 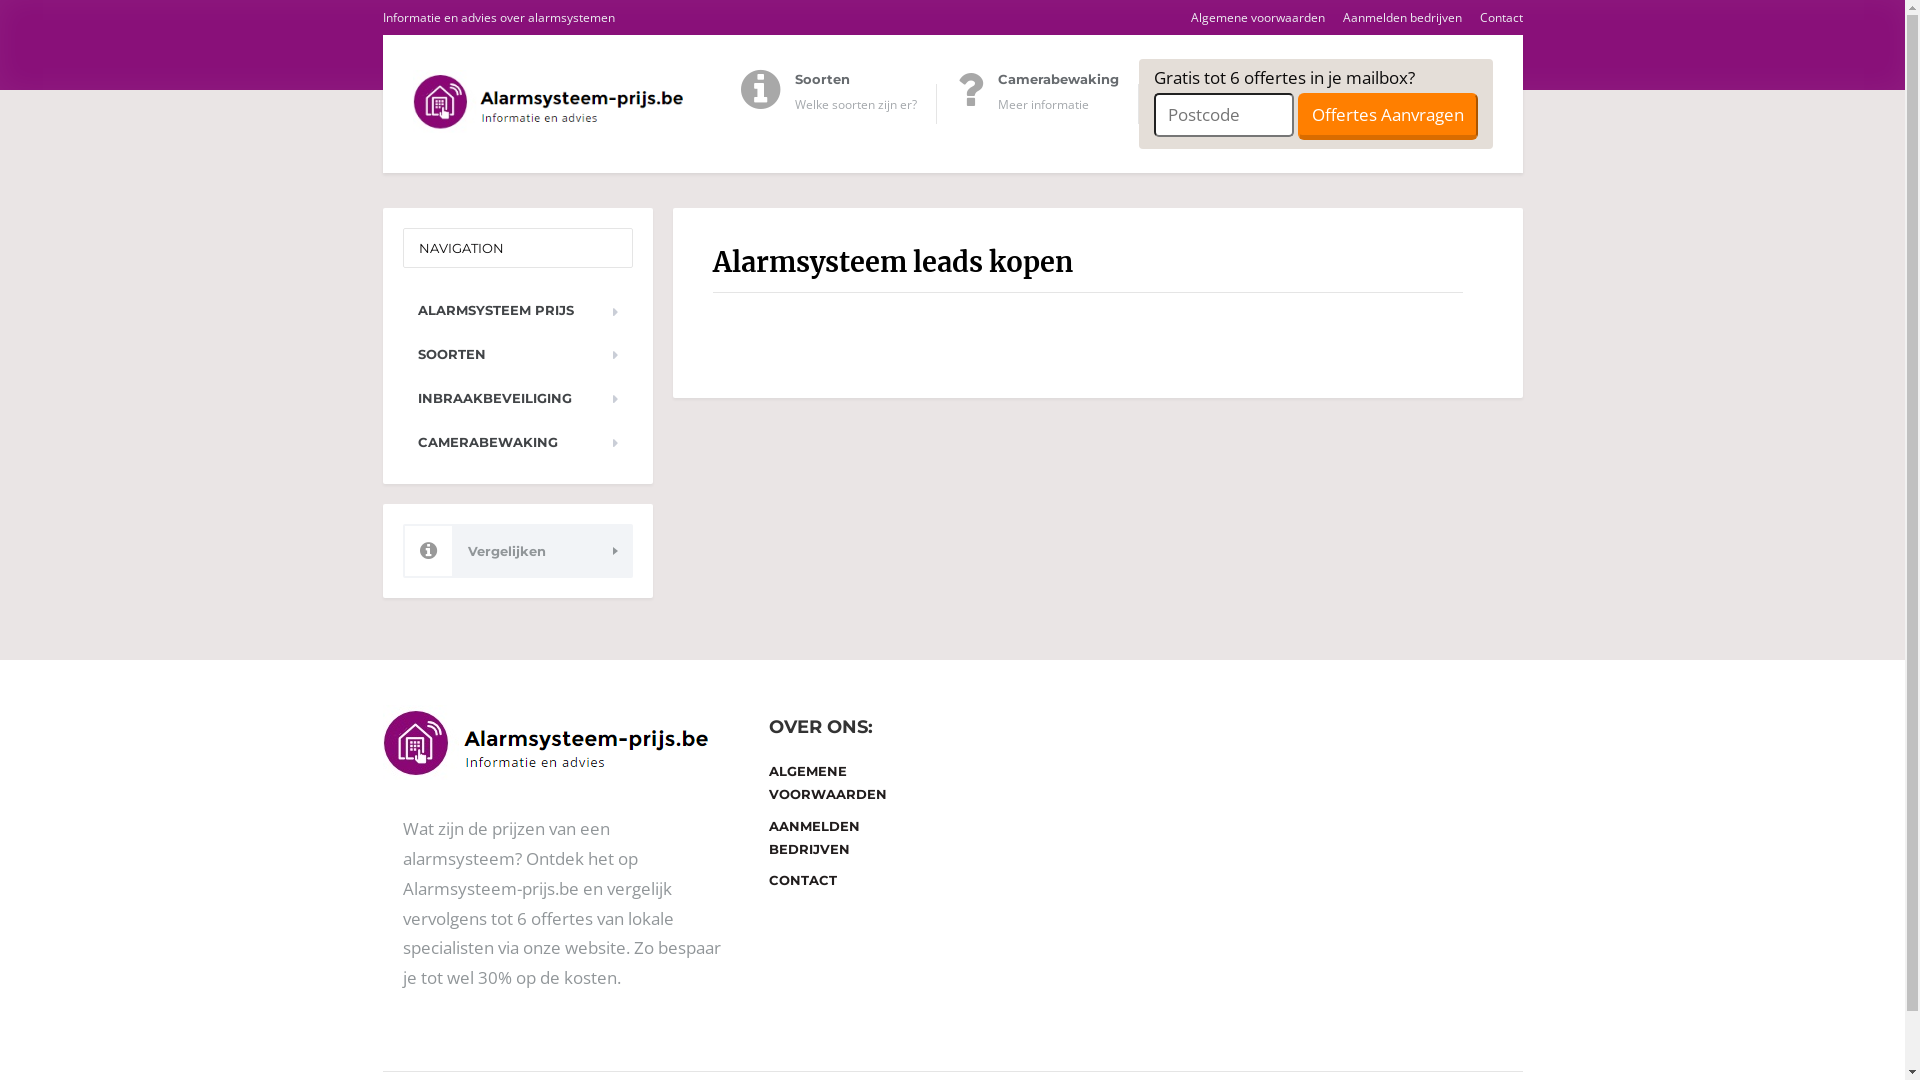 What do you see at coordinates (838, 104) in the screenshot?
I see `Soorten
Welke soorten zijn er?` at bounding box center [838, 104].